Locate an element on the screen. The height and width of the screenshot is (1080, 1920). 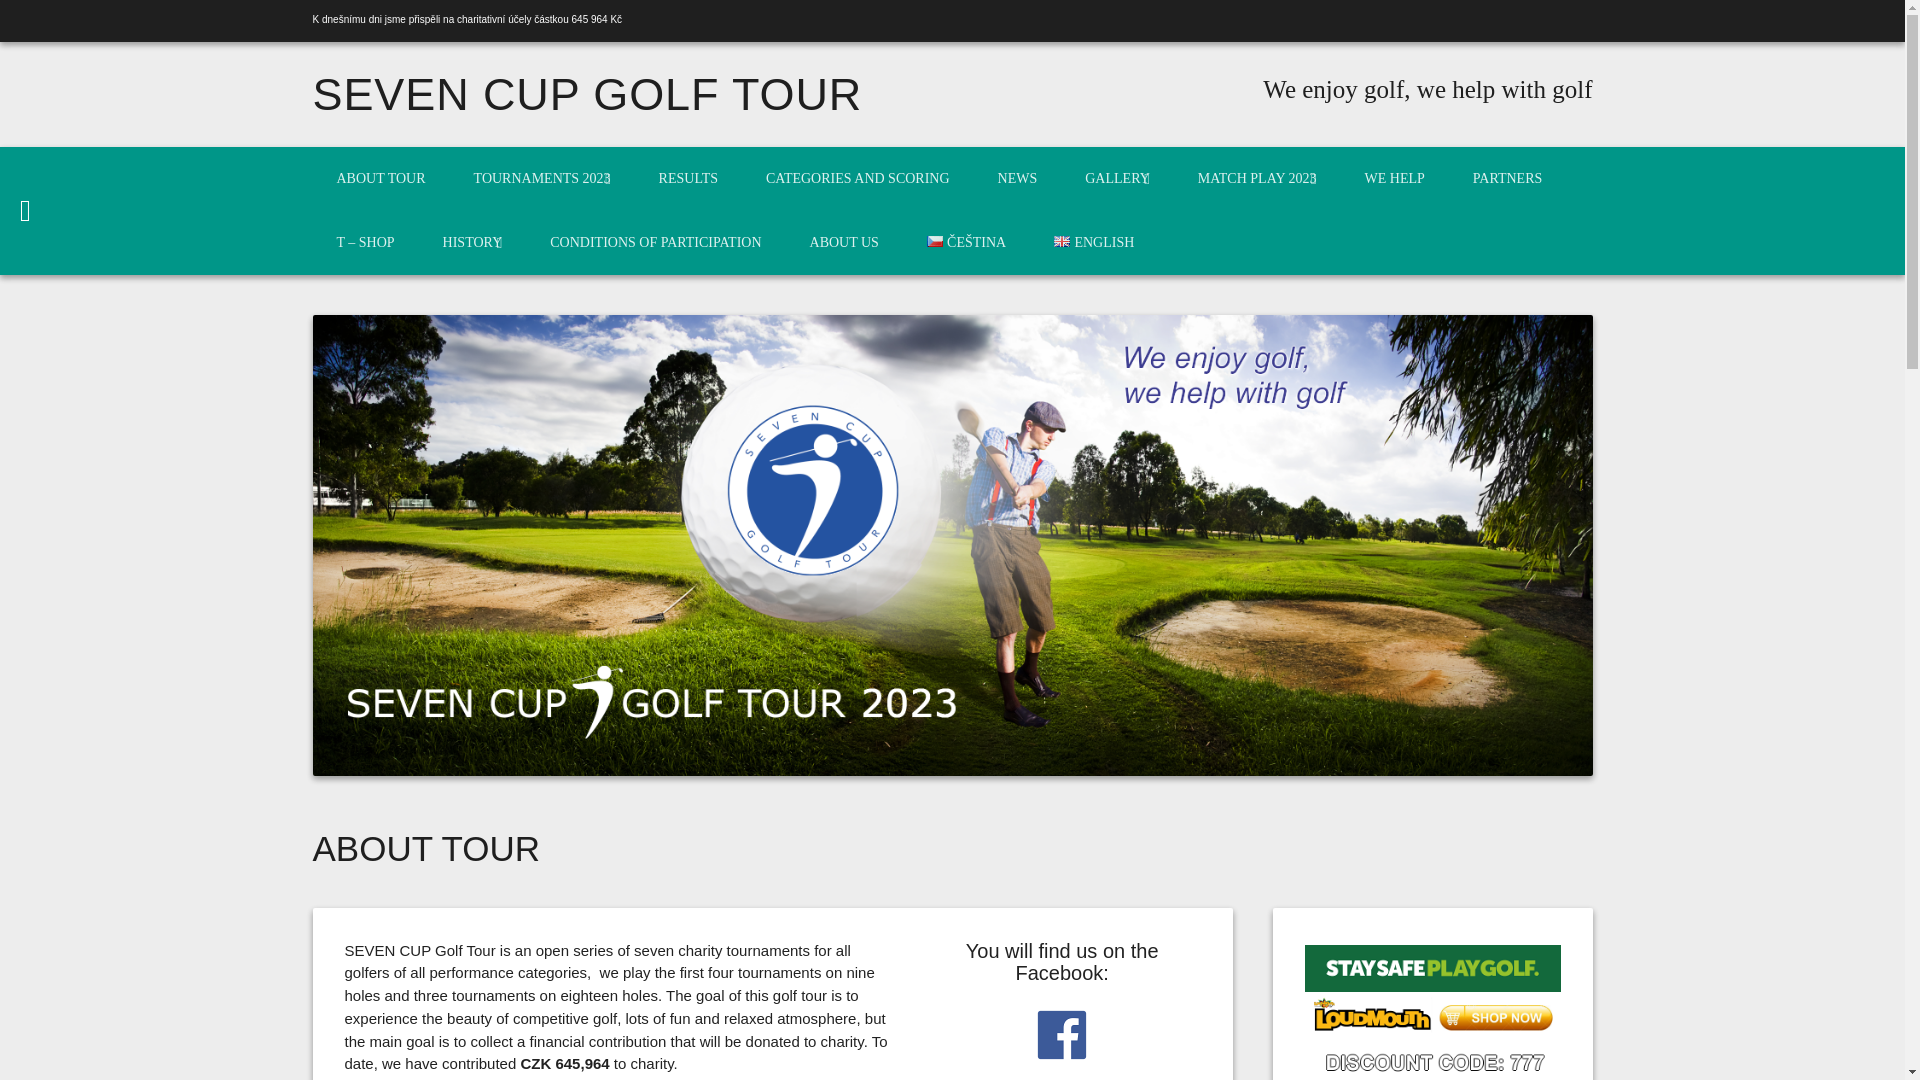
NEWS is located at coordinates (1017, 178).